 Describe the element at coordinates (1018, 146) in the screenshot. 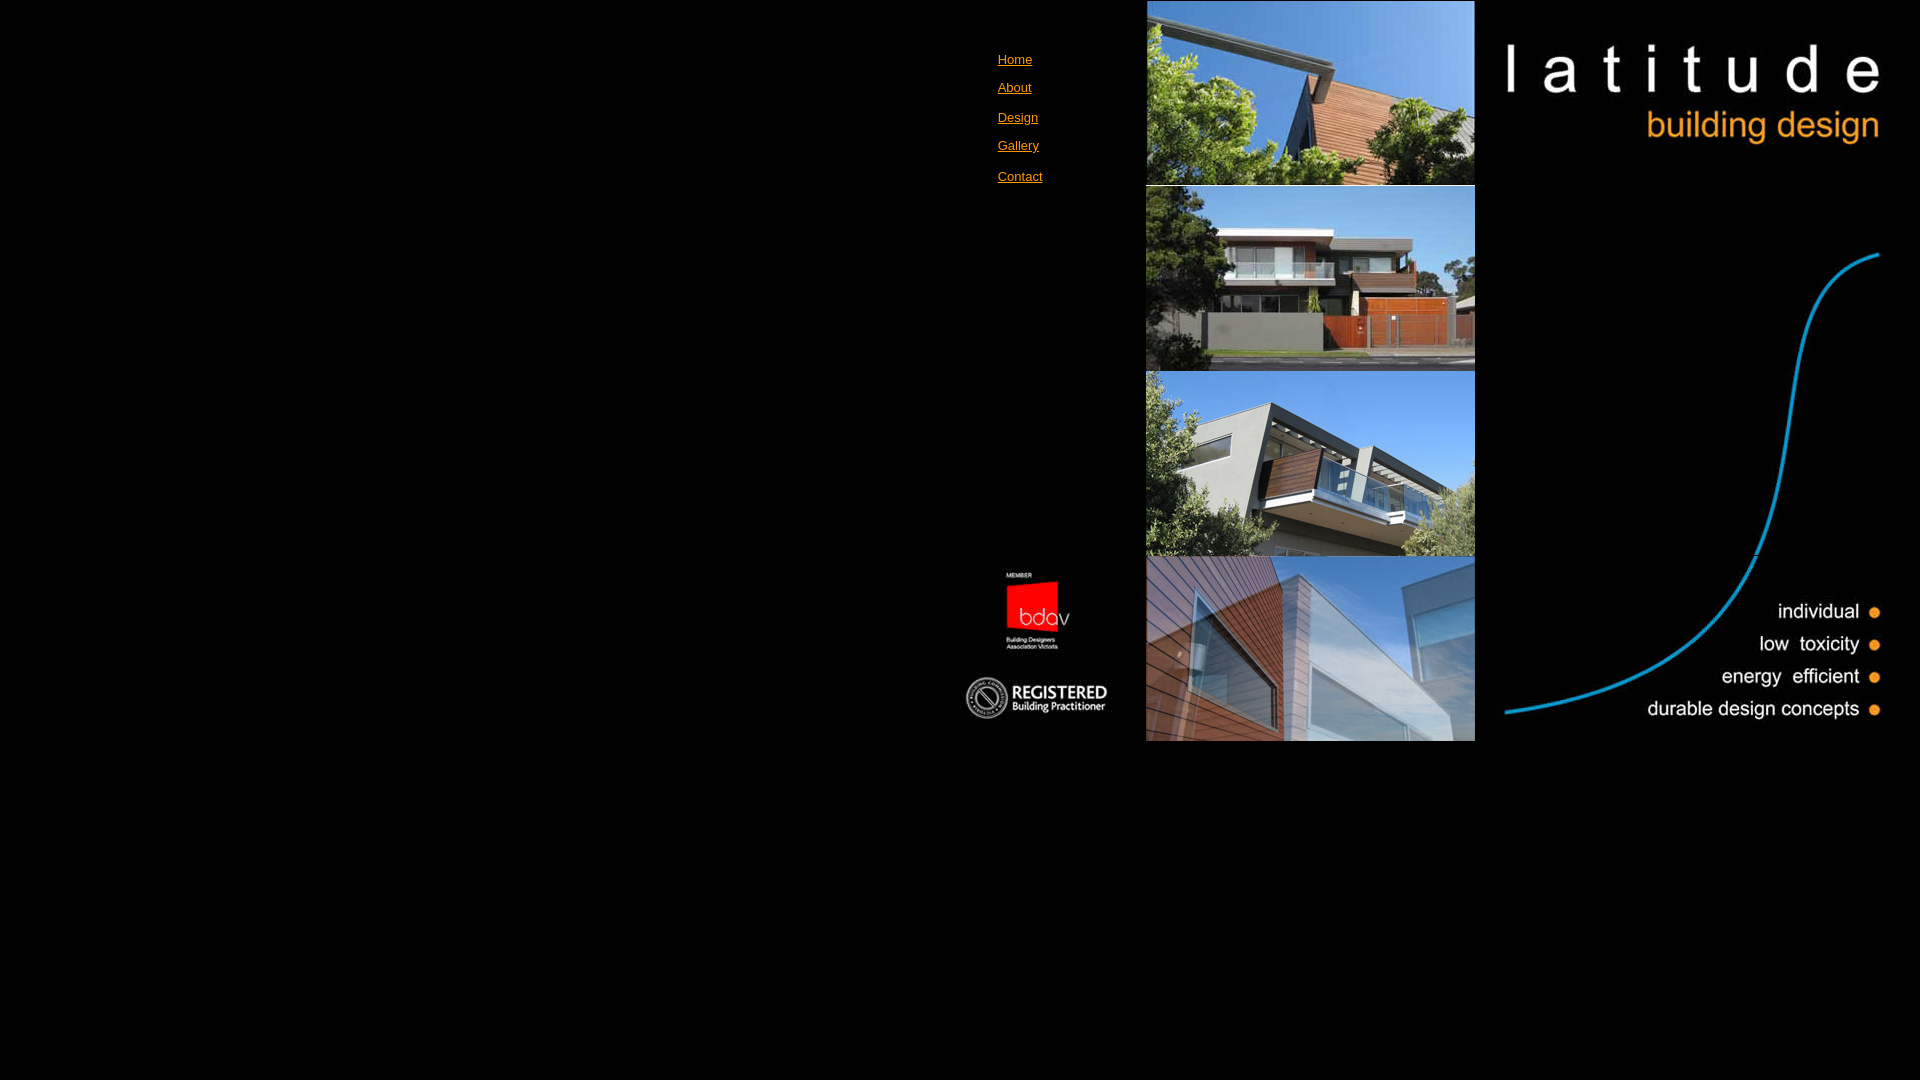

I see `Gallery` at that location.